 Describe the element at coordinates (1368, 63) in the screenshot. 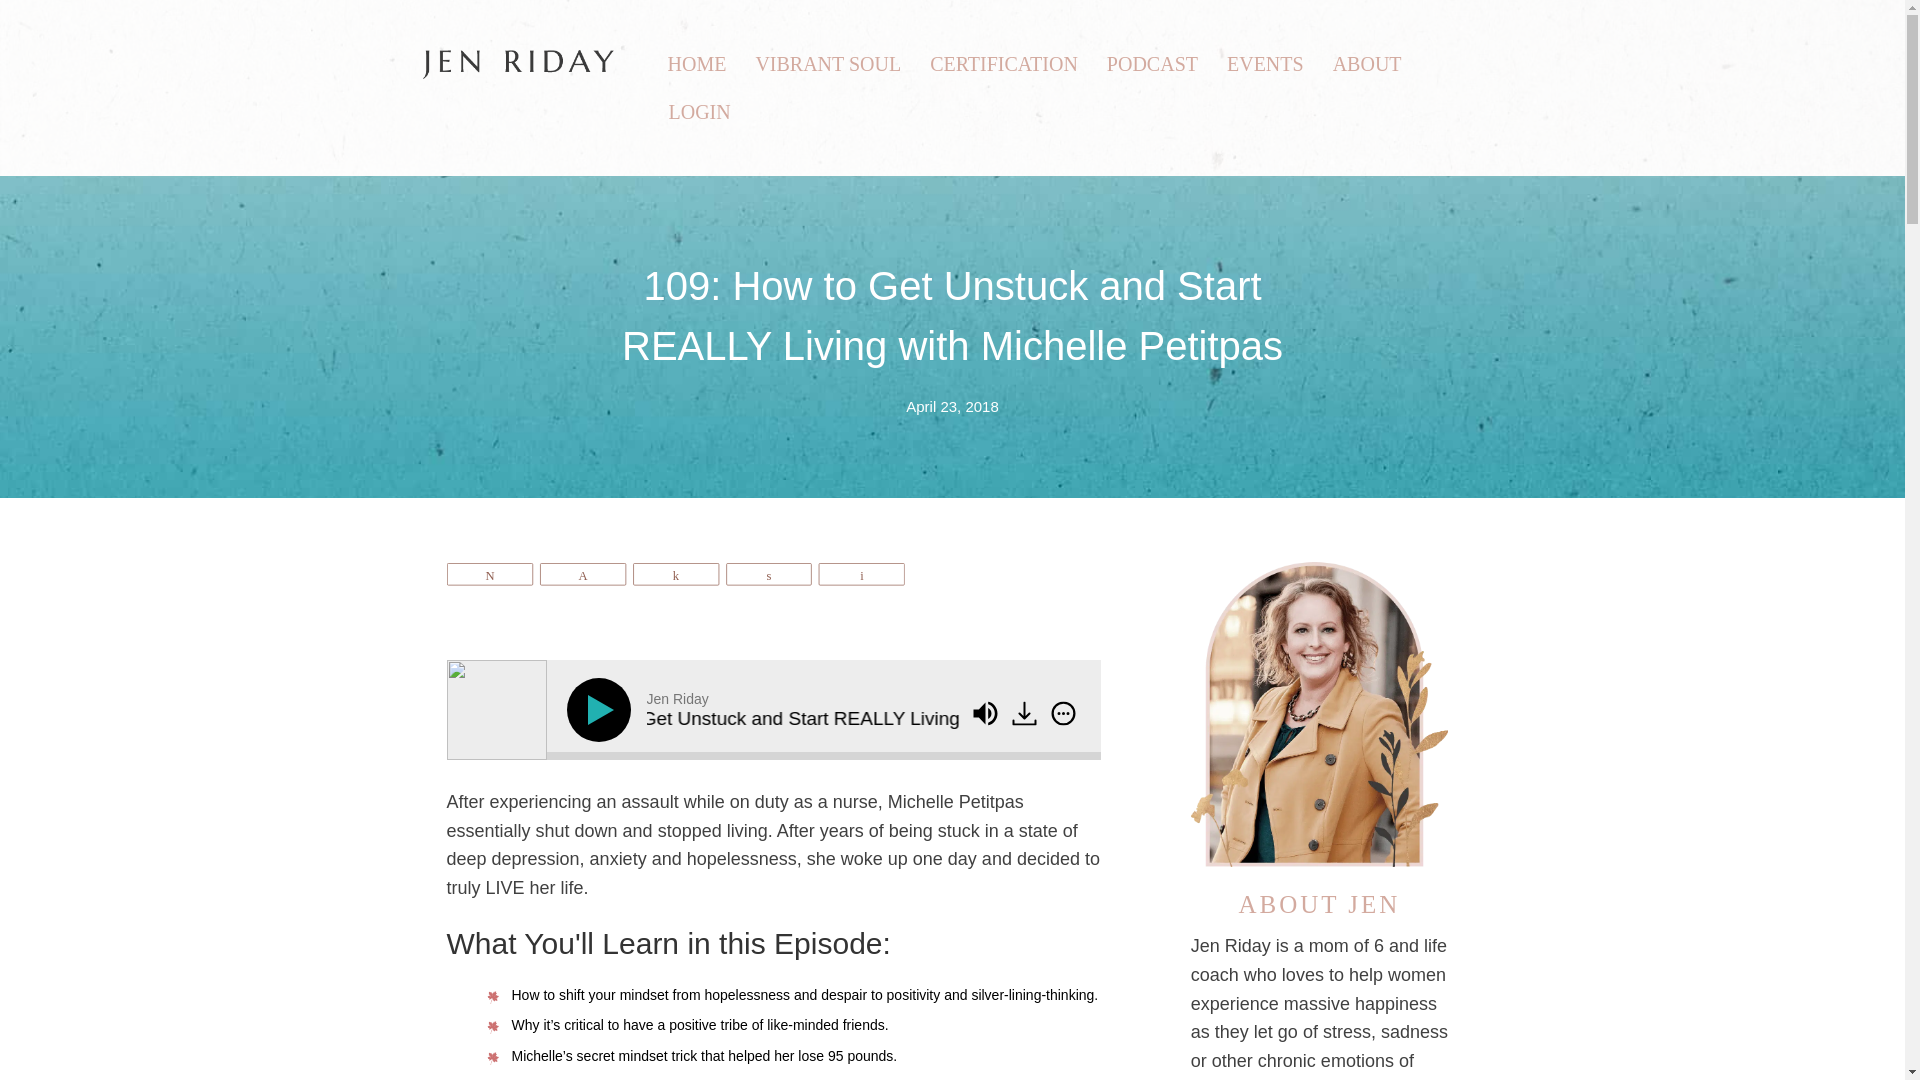

I see `ABOUT` at that location.